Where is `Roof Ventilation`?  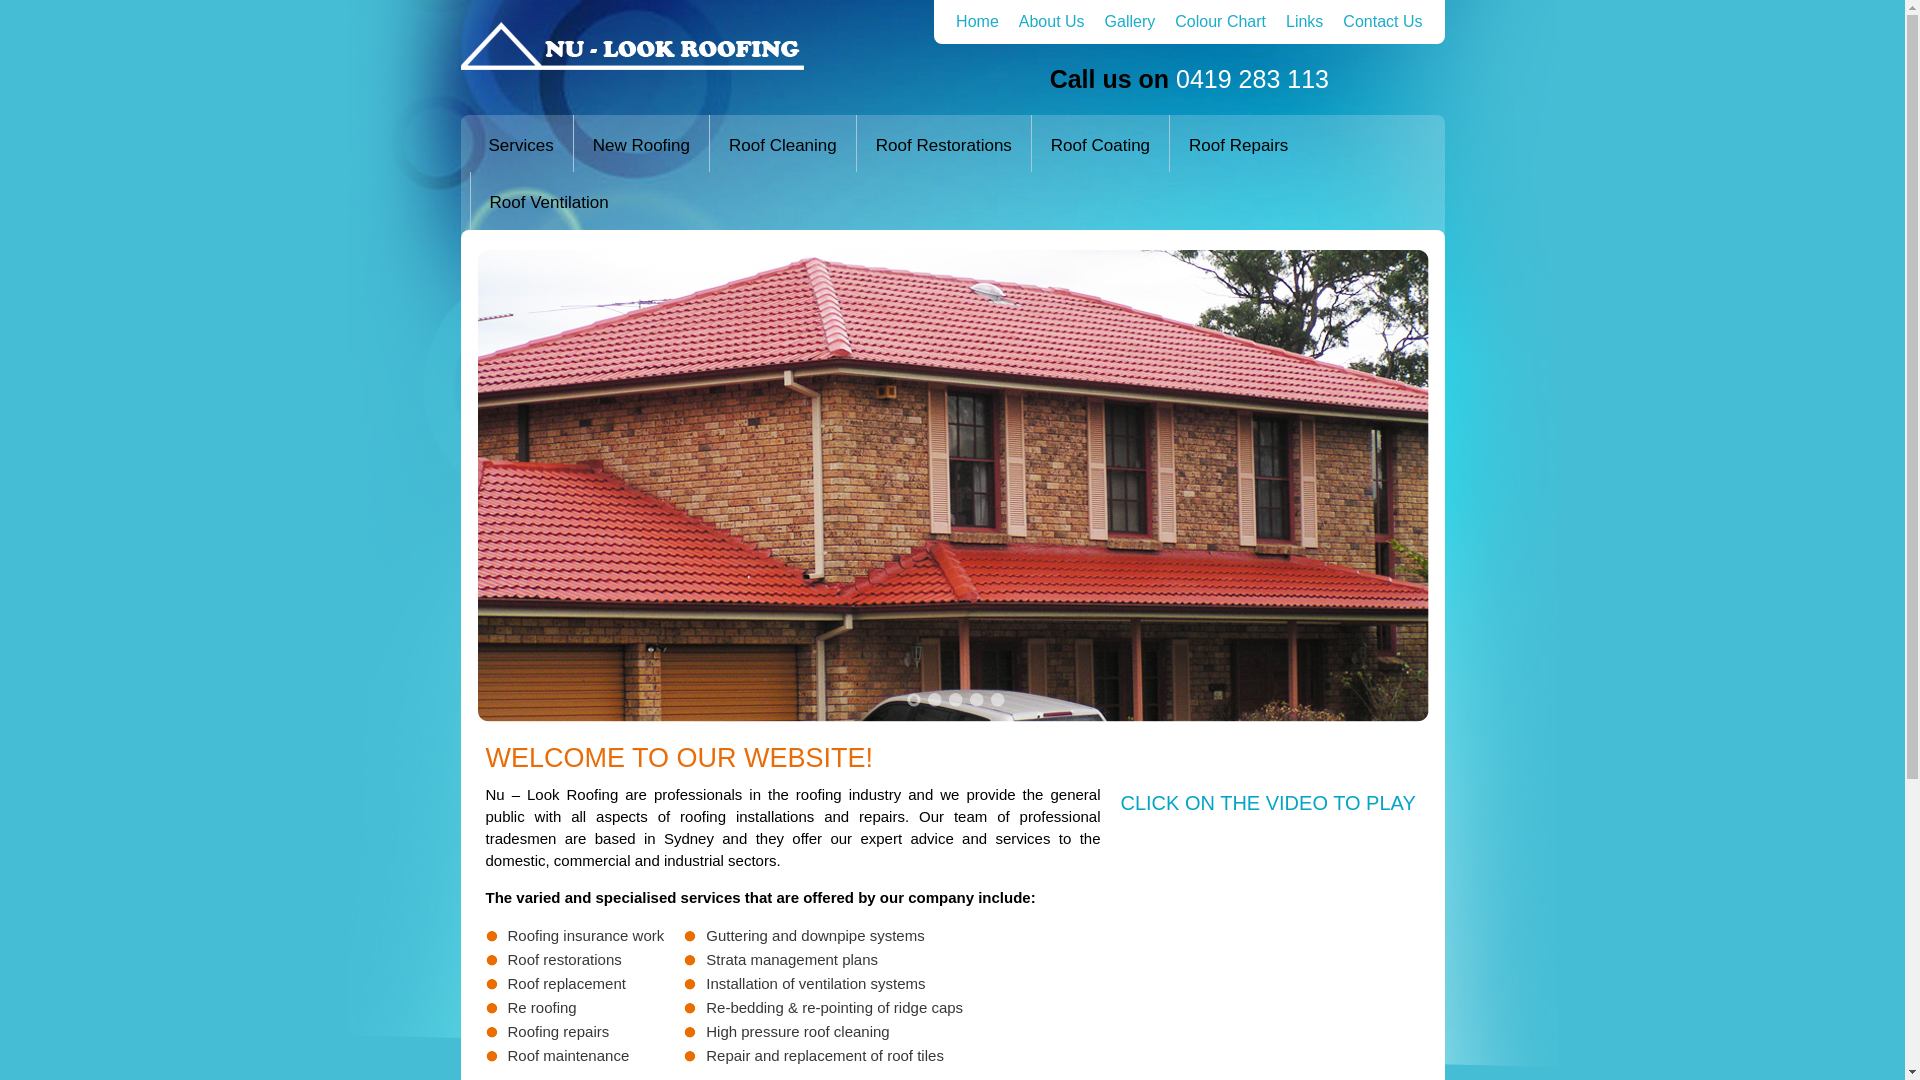 Roof Ventilation is located at coordinates (548, 201).